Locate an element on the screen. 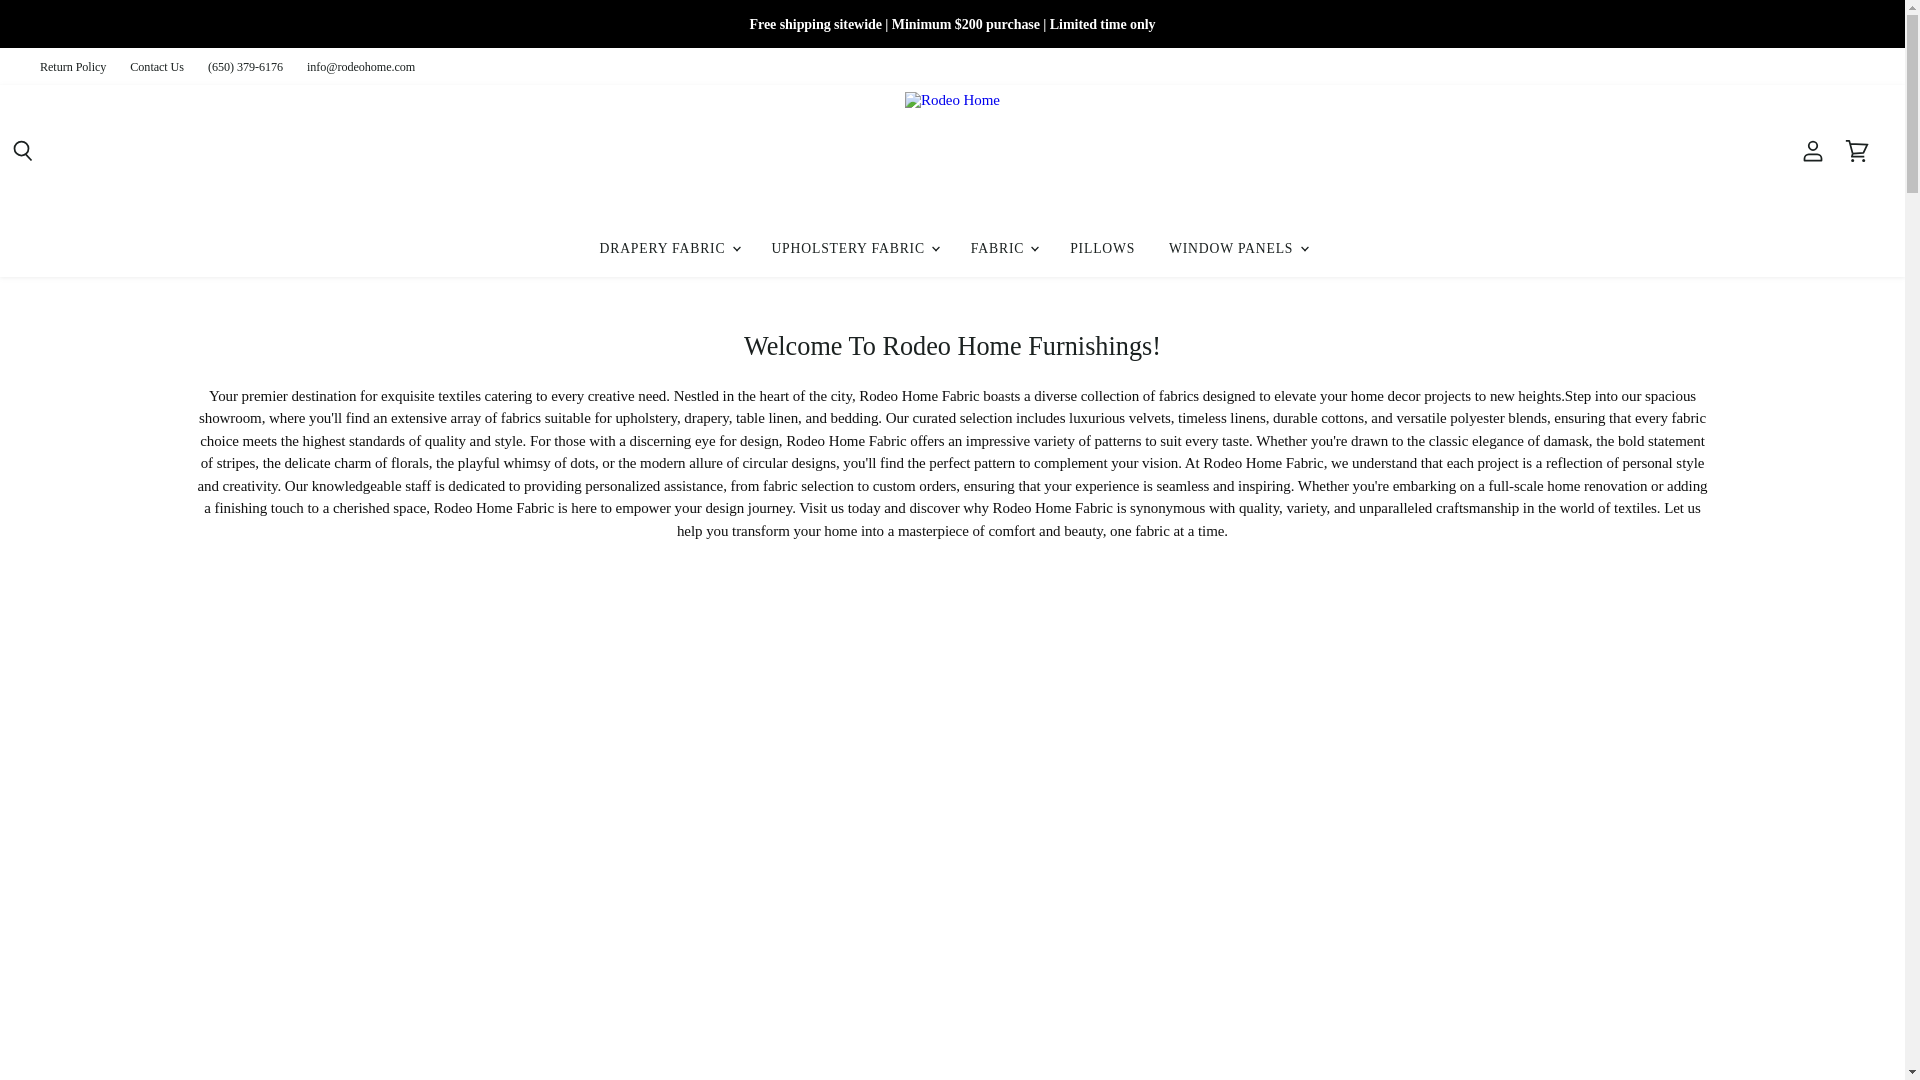  View account is located at coordinates (1813, 151).